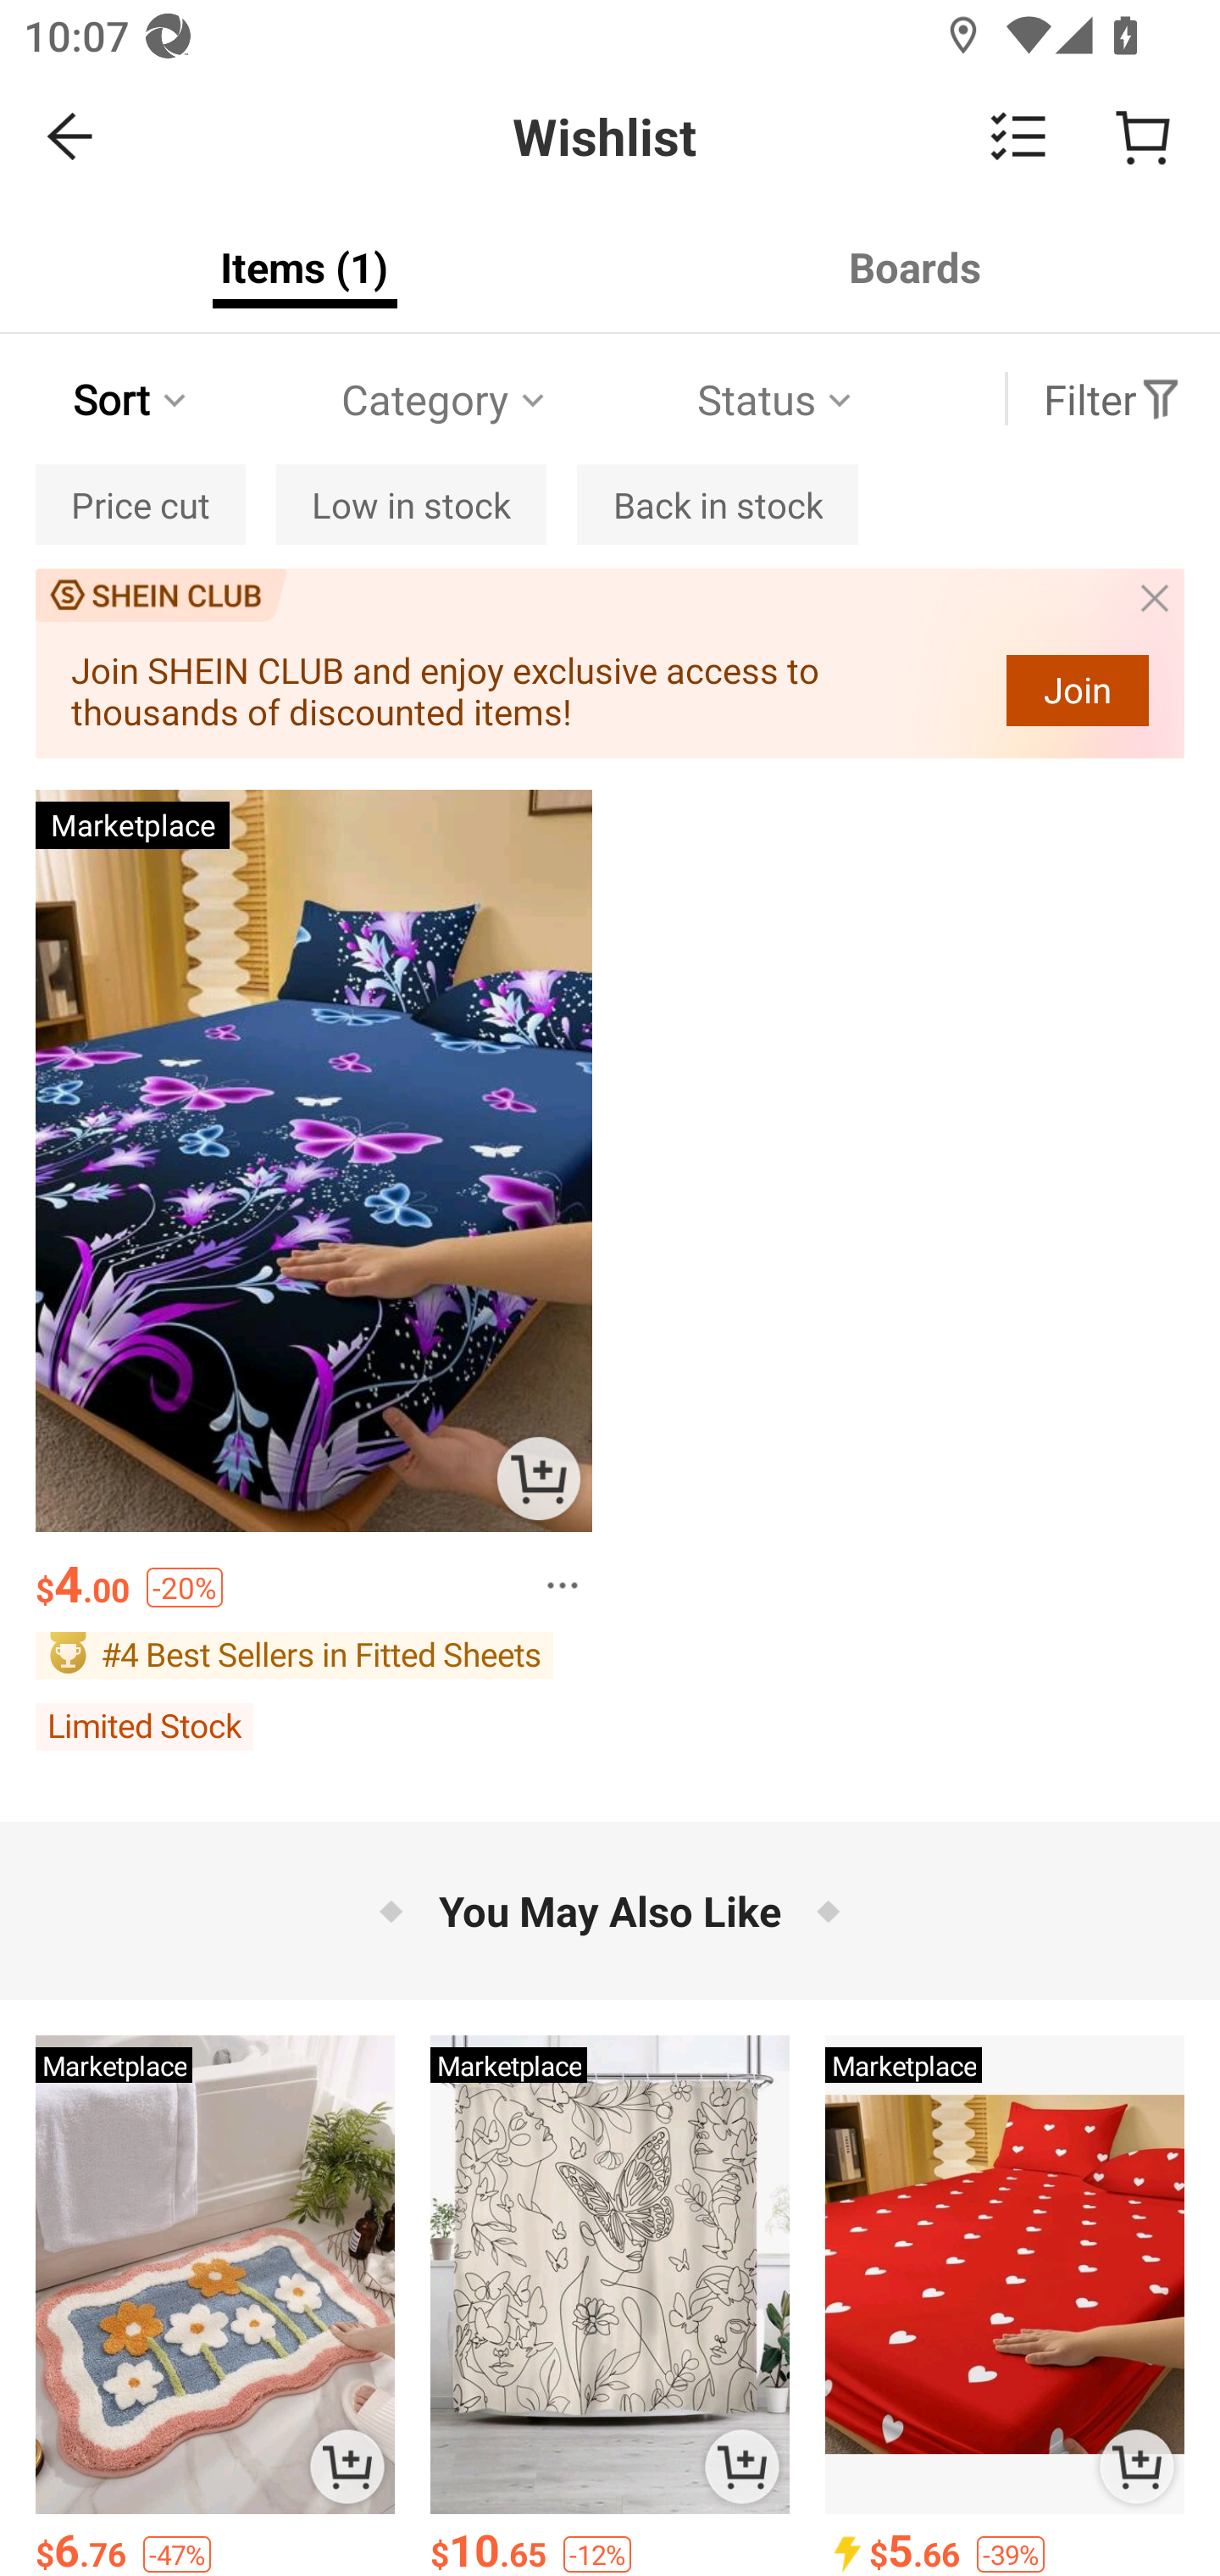 The width and height of the screenshot is (1220, 2576). Describe the element at coordinates (610, 136) in the screenshot. I see `Wishlist` at that location.